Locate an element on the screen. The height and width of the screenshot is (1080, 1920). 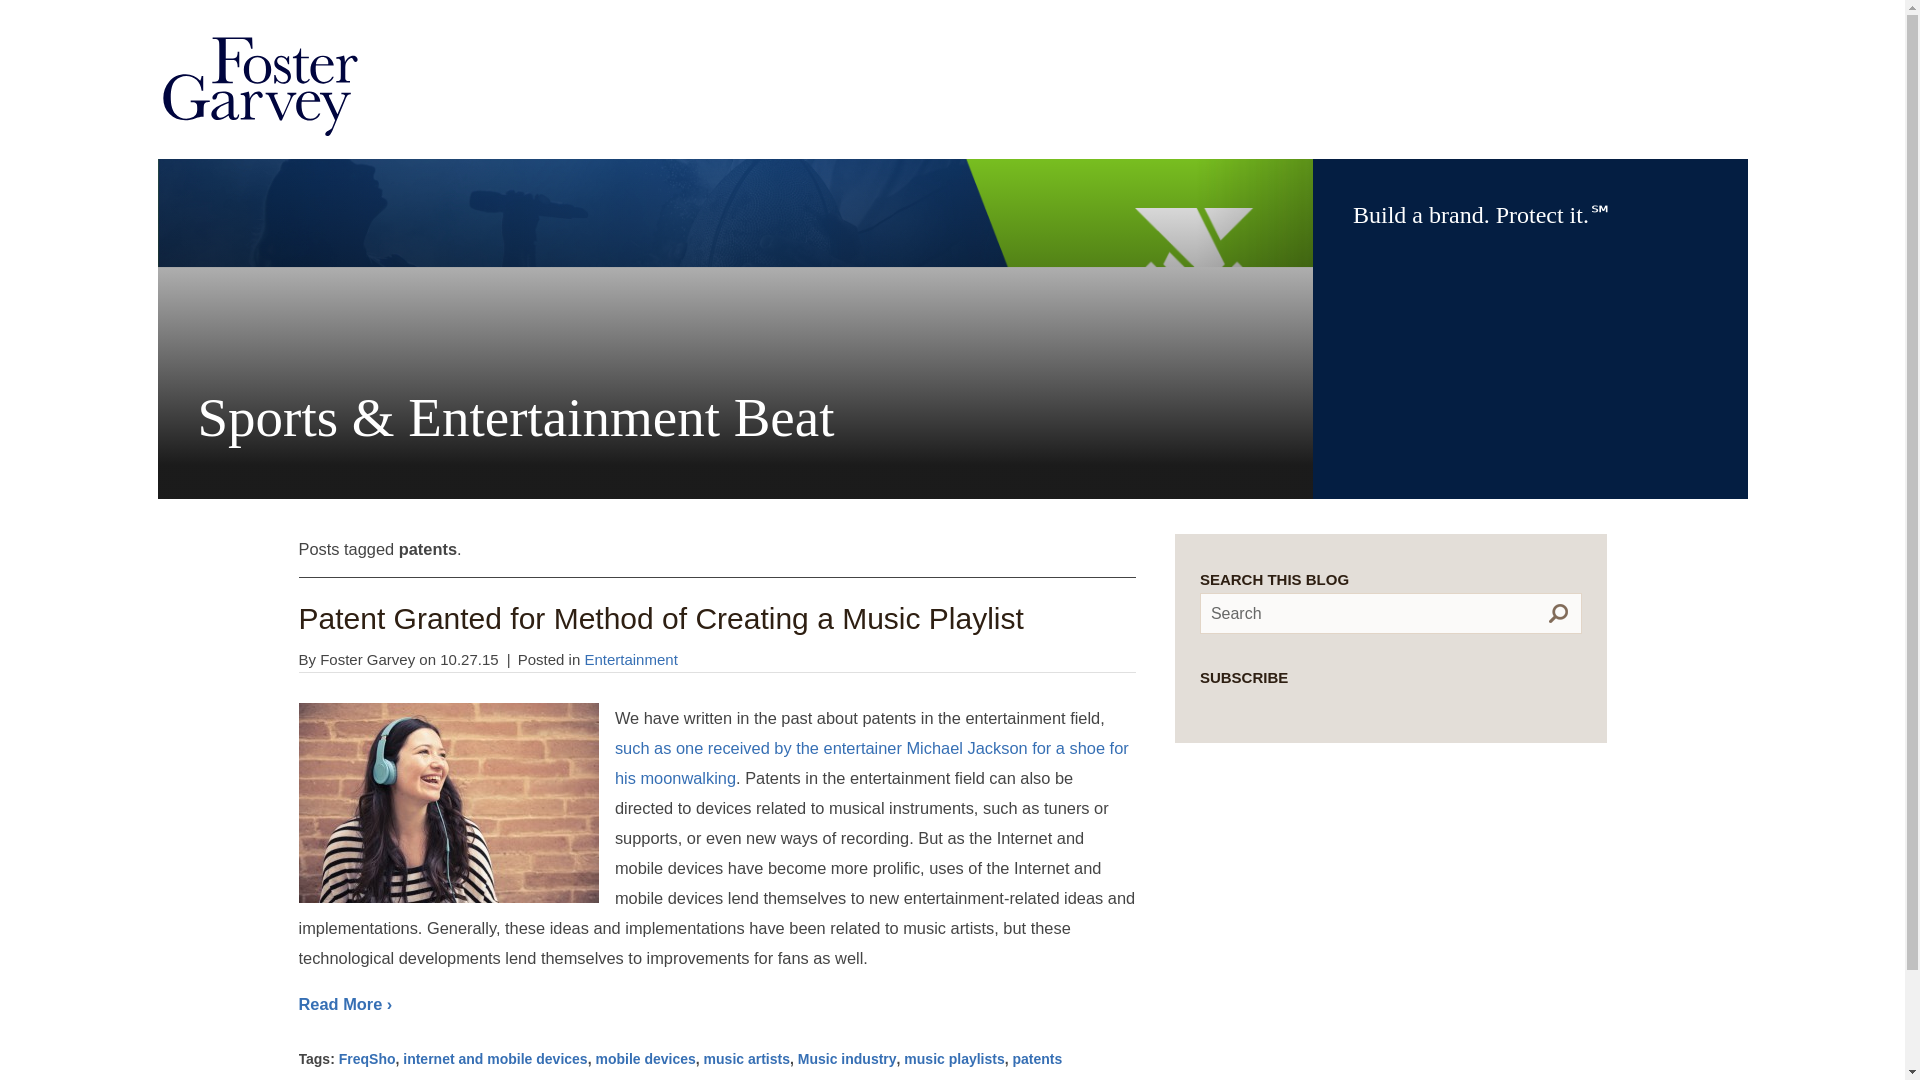
Entertainment is located at coordinates (630, 660).